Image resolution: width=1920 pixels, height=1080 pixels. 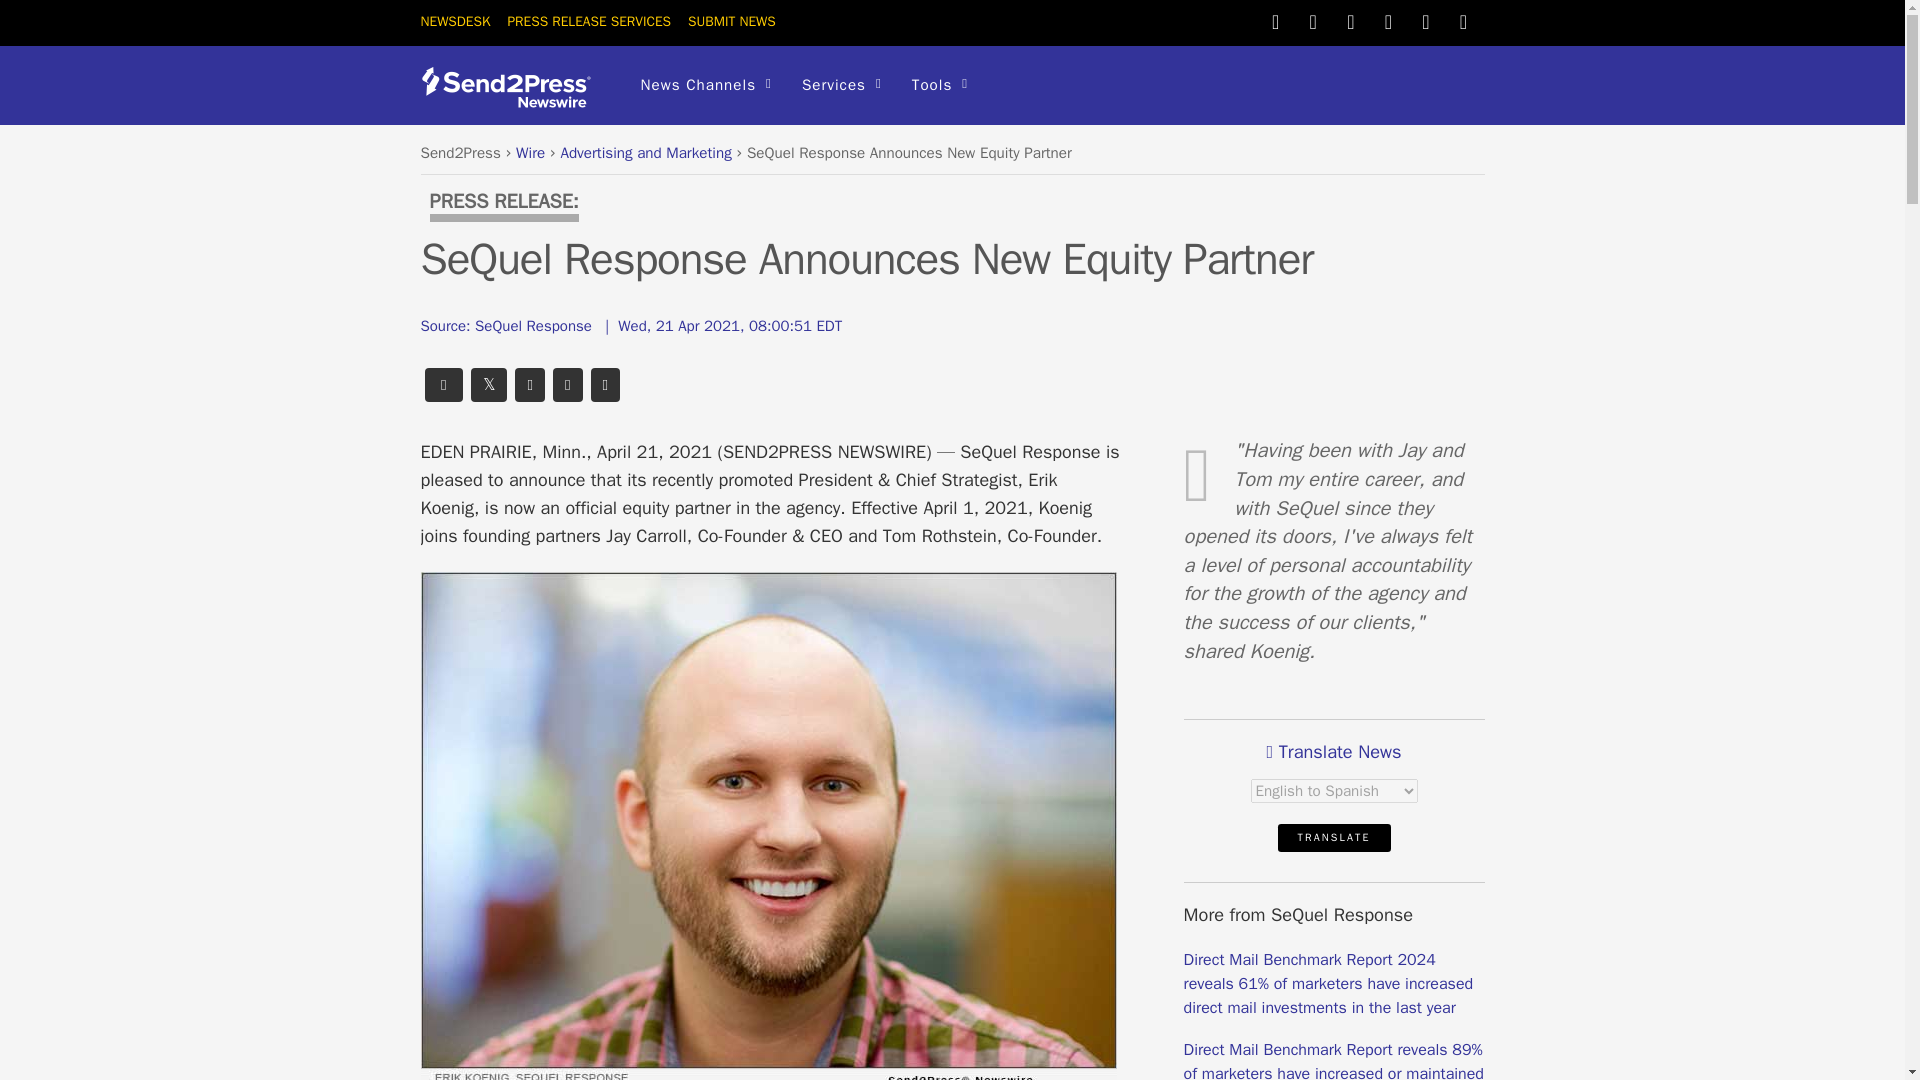 What do you see at coordinates (588, 21) in the screenshot?
I see `Press Release Services` at bounding box center [588, 21].